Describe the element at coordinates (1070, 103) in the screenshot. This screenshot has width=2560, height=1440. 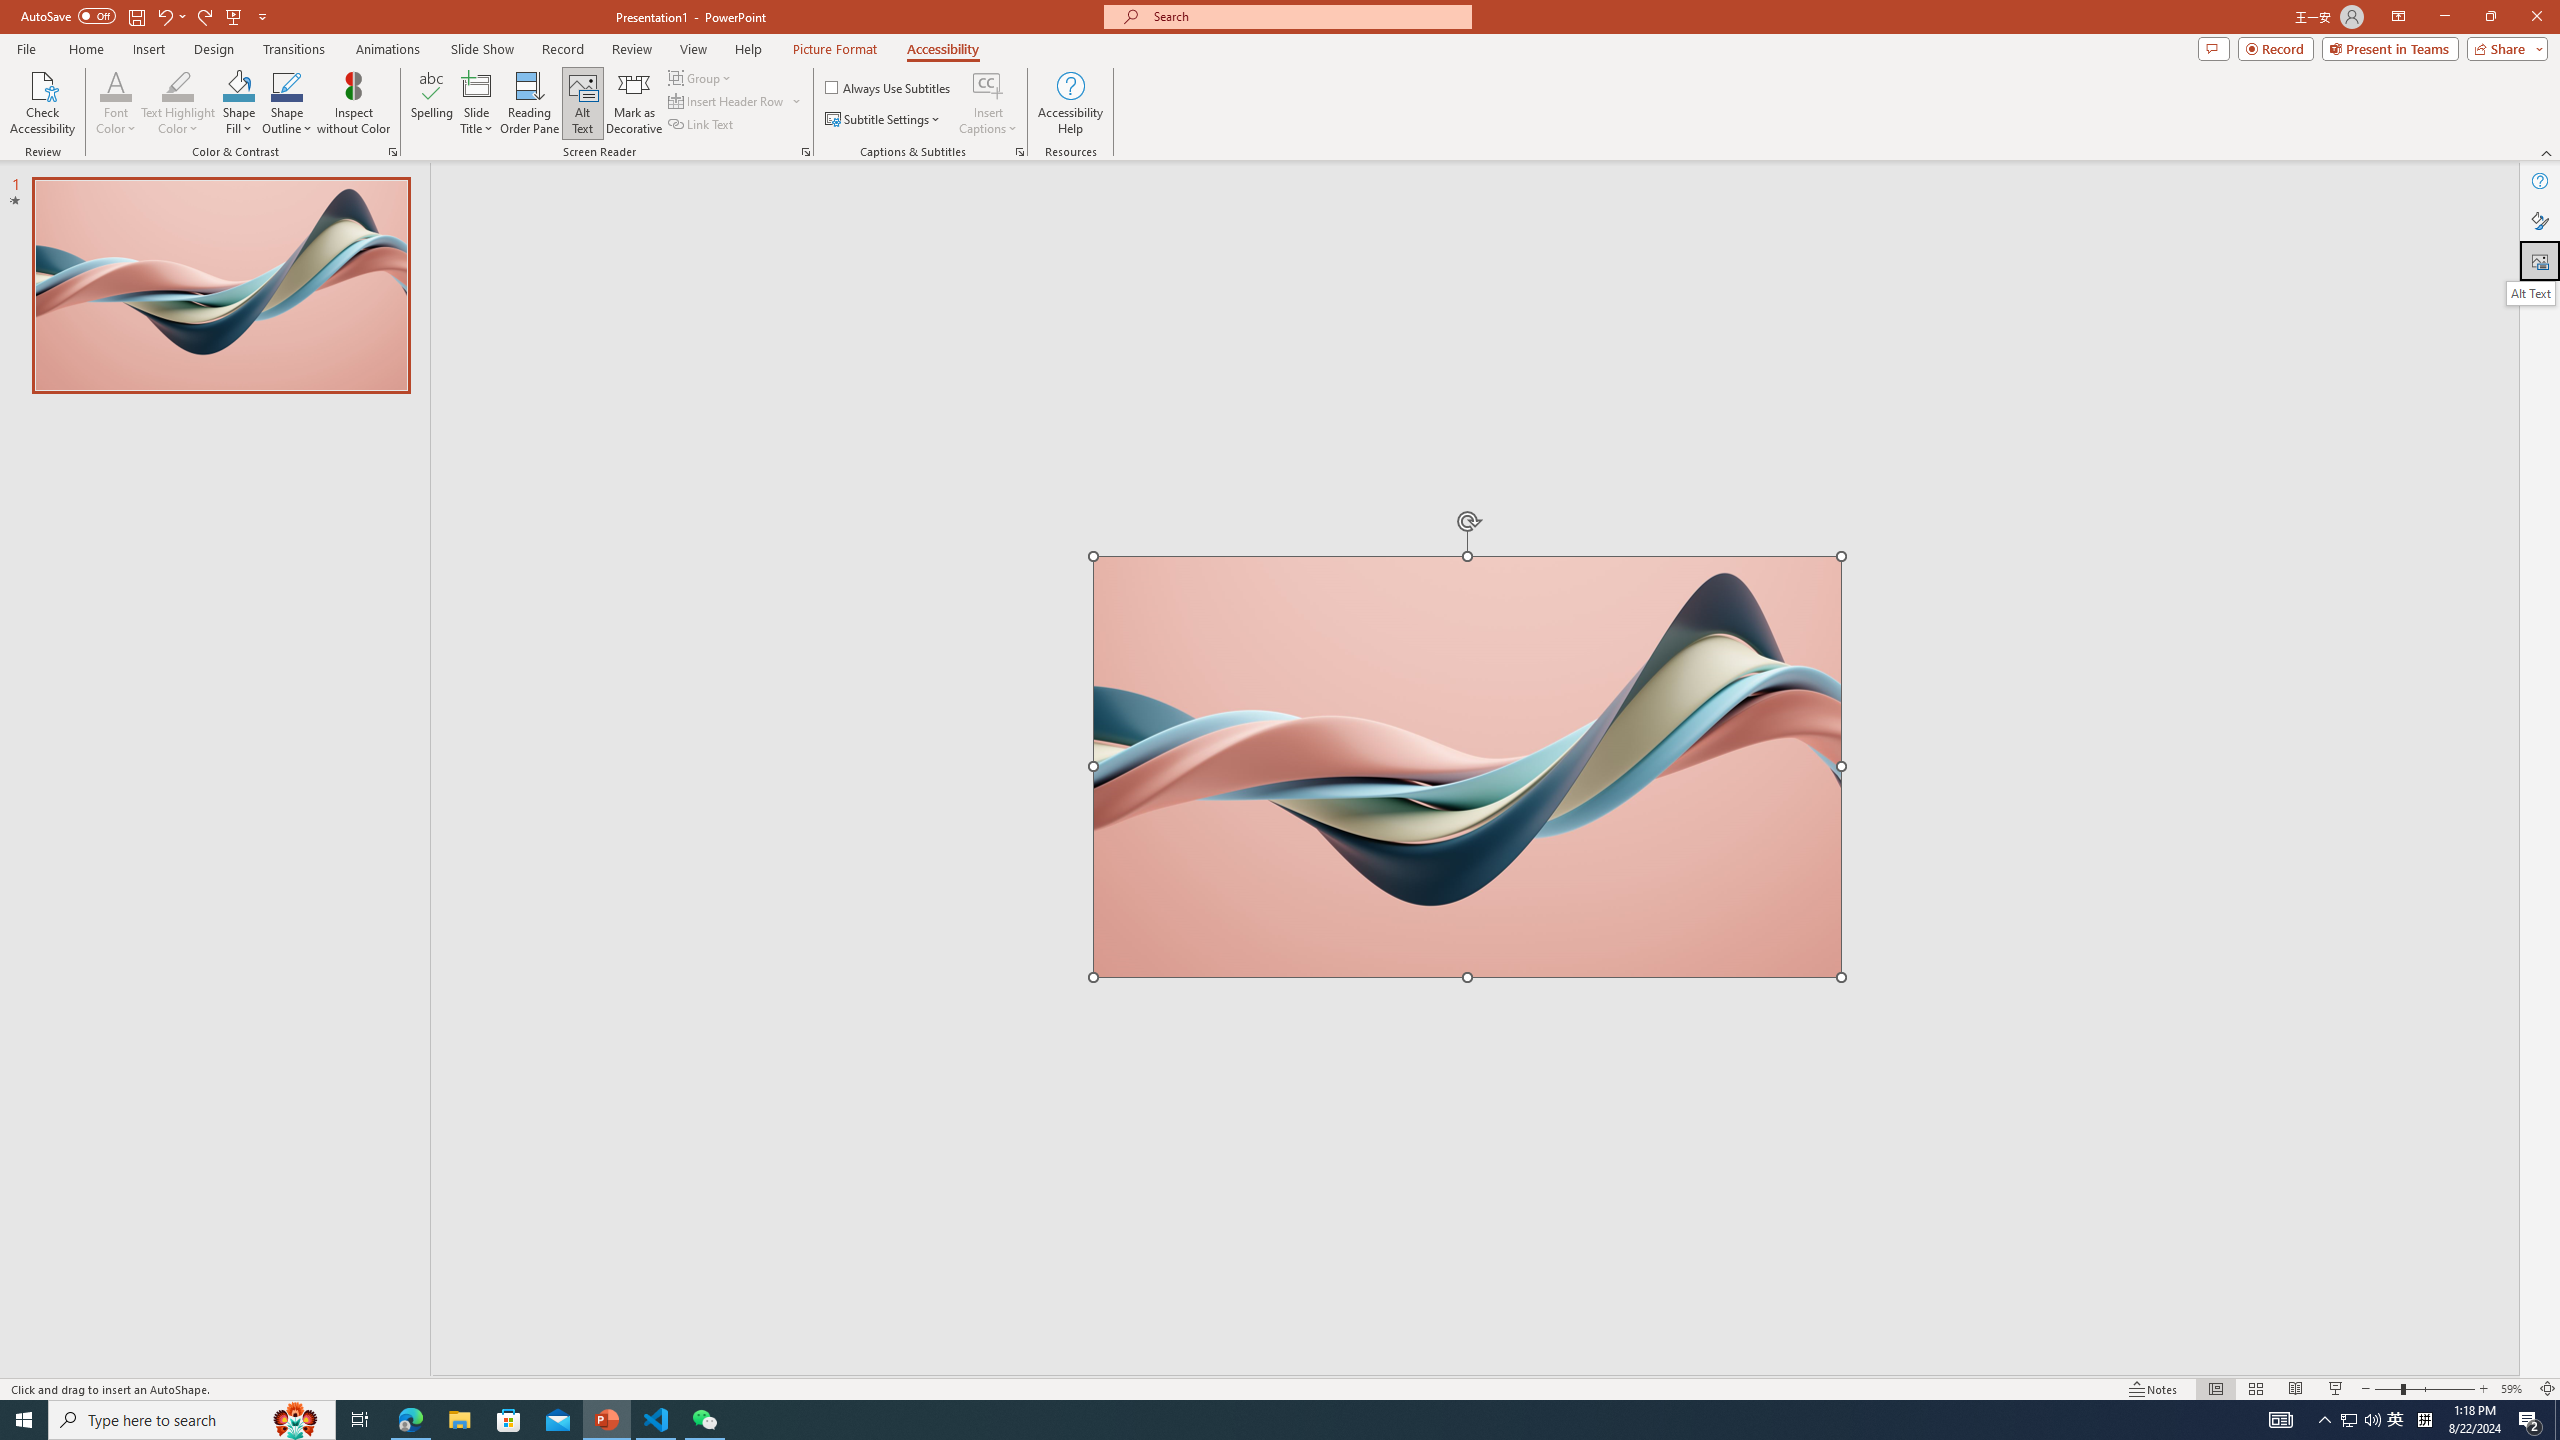
I see `Accessibility Help` at that location.